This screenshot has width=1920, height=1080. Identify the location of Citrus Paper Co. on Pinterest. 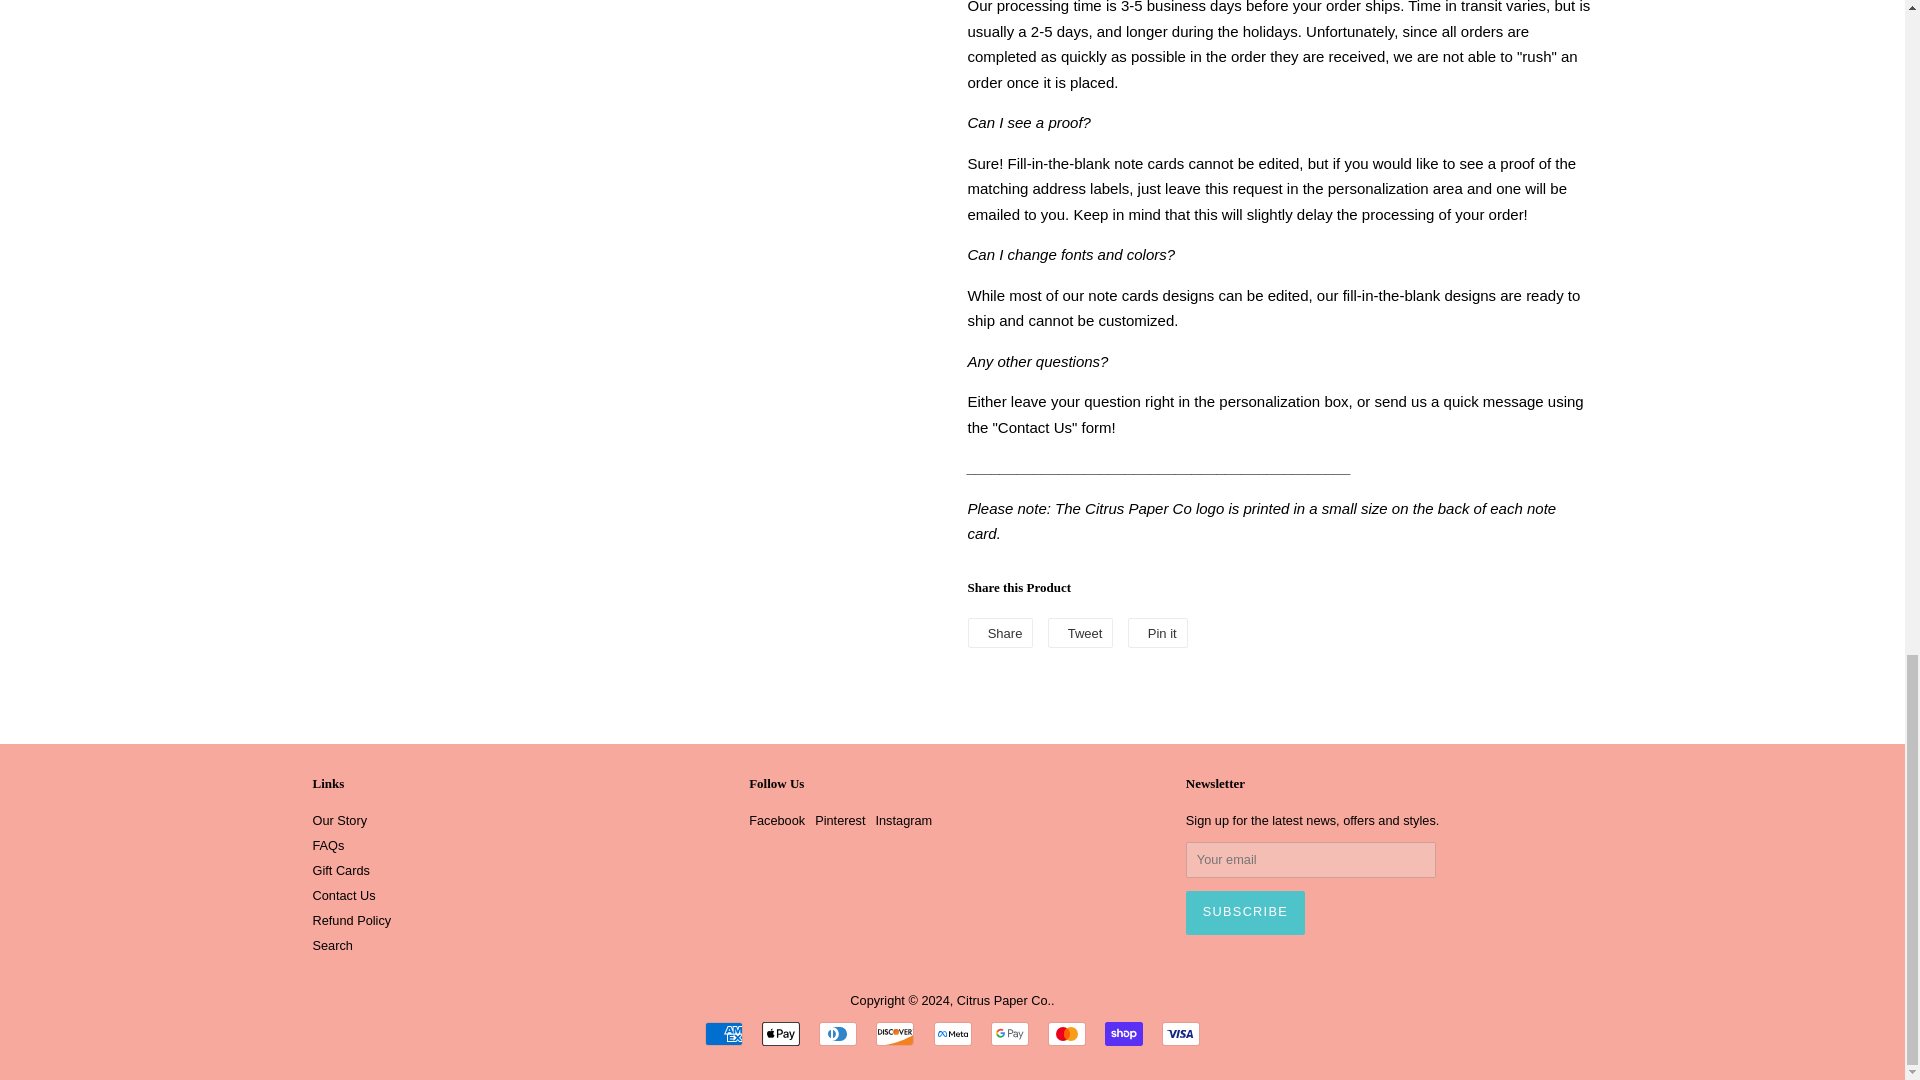
(840, 820).